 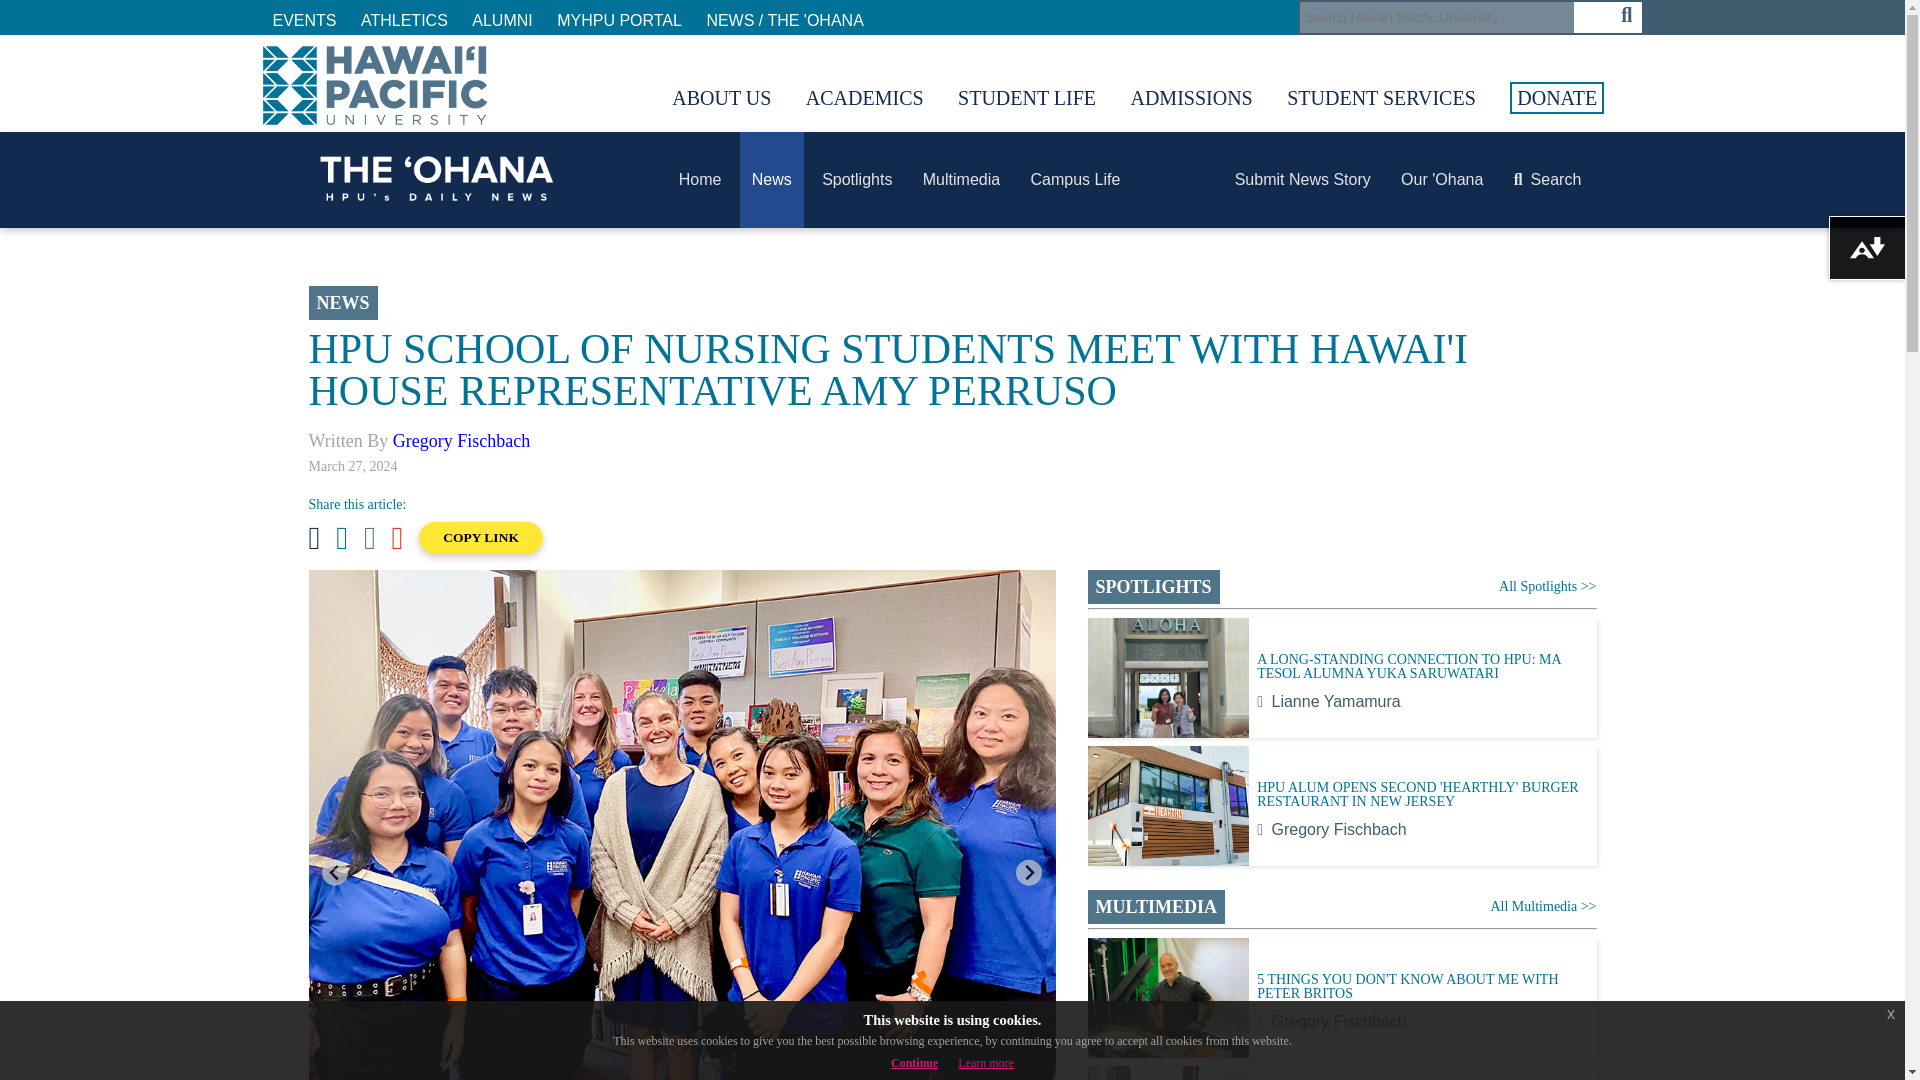 What do you see at coordinates (1381, 98) in the screenshot?
I see `STUDENT SERVICES` at bounding box center [1381, 98].